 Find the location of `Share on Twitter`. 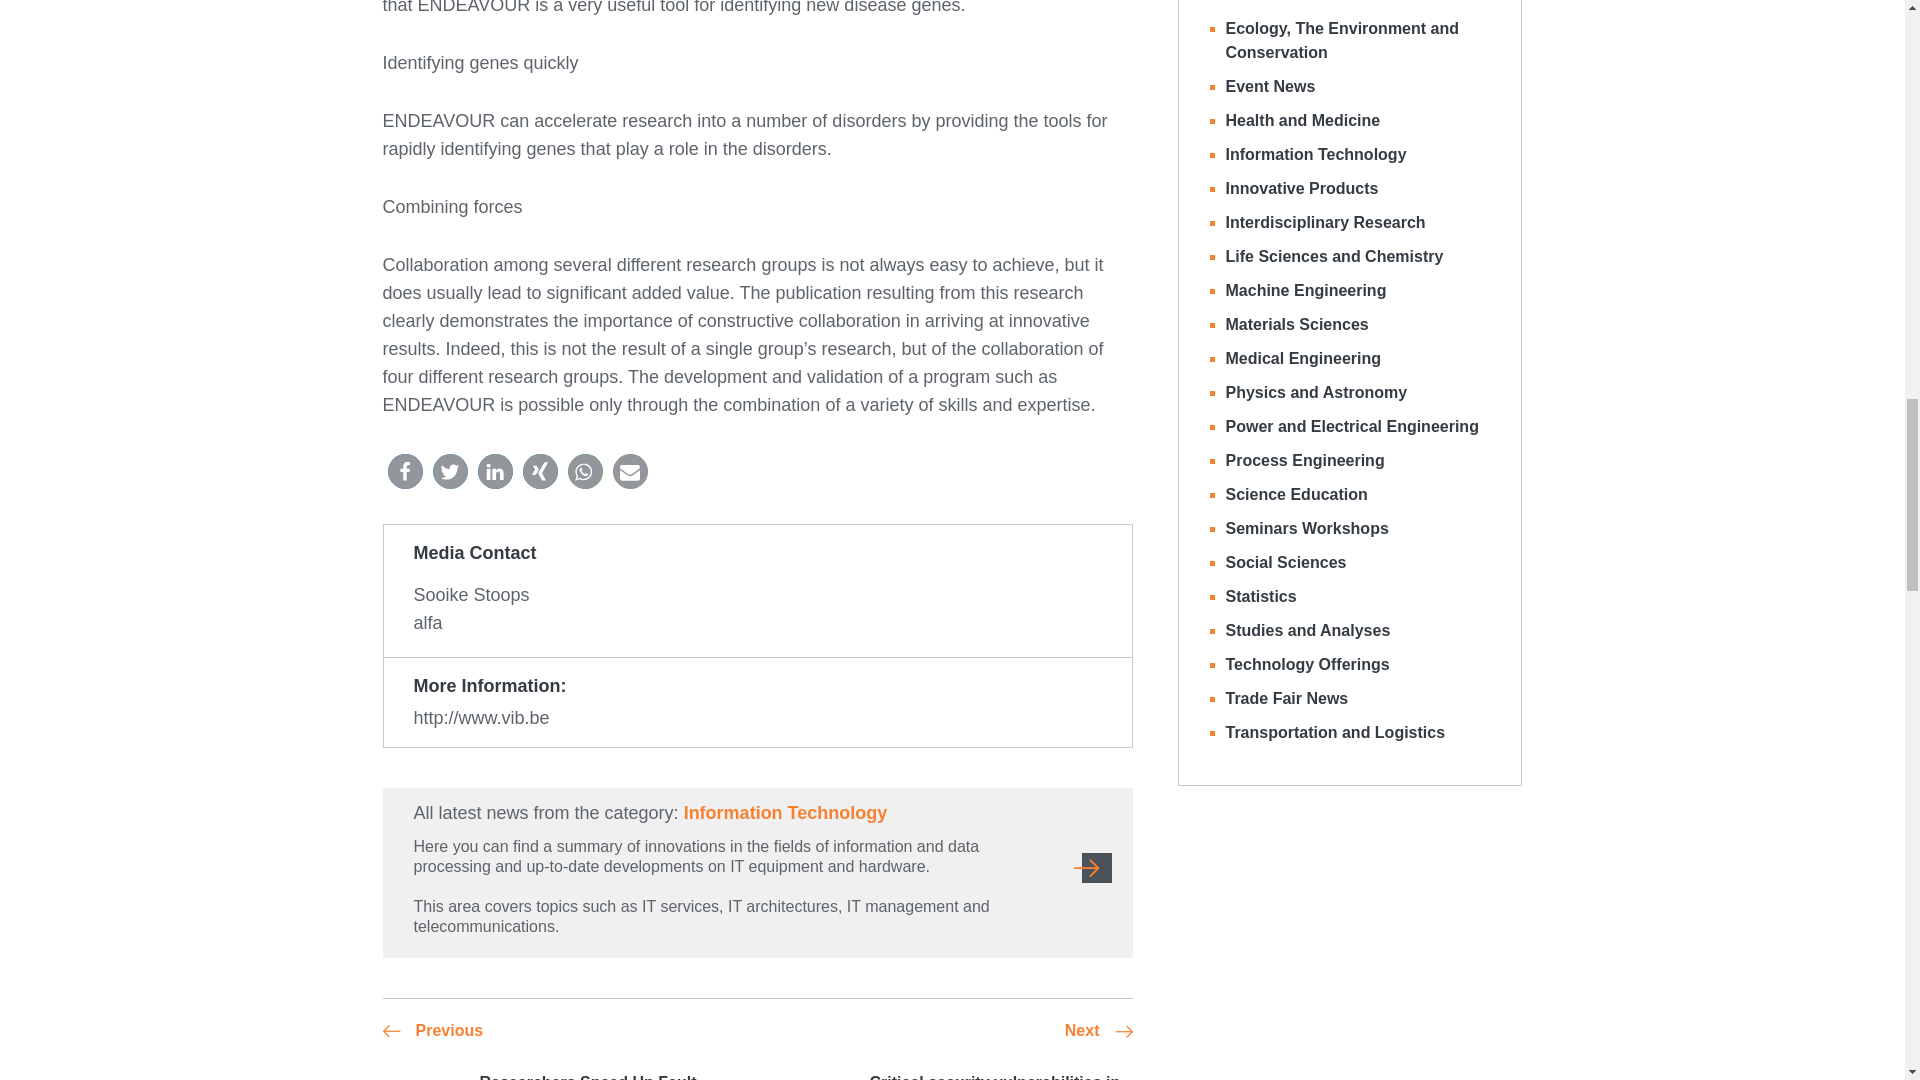

Share on Twitter is located at coordinates (449, 471).